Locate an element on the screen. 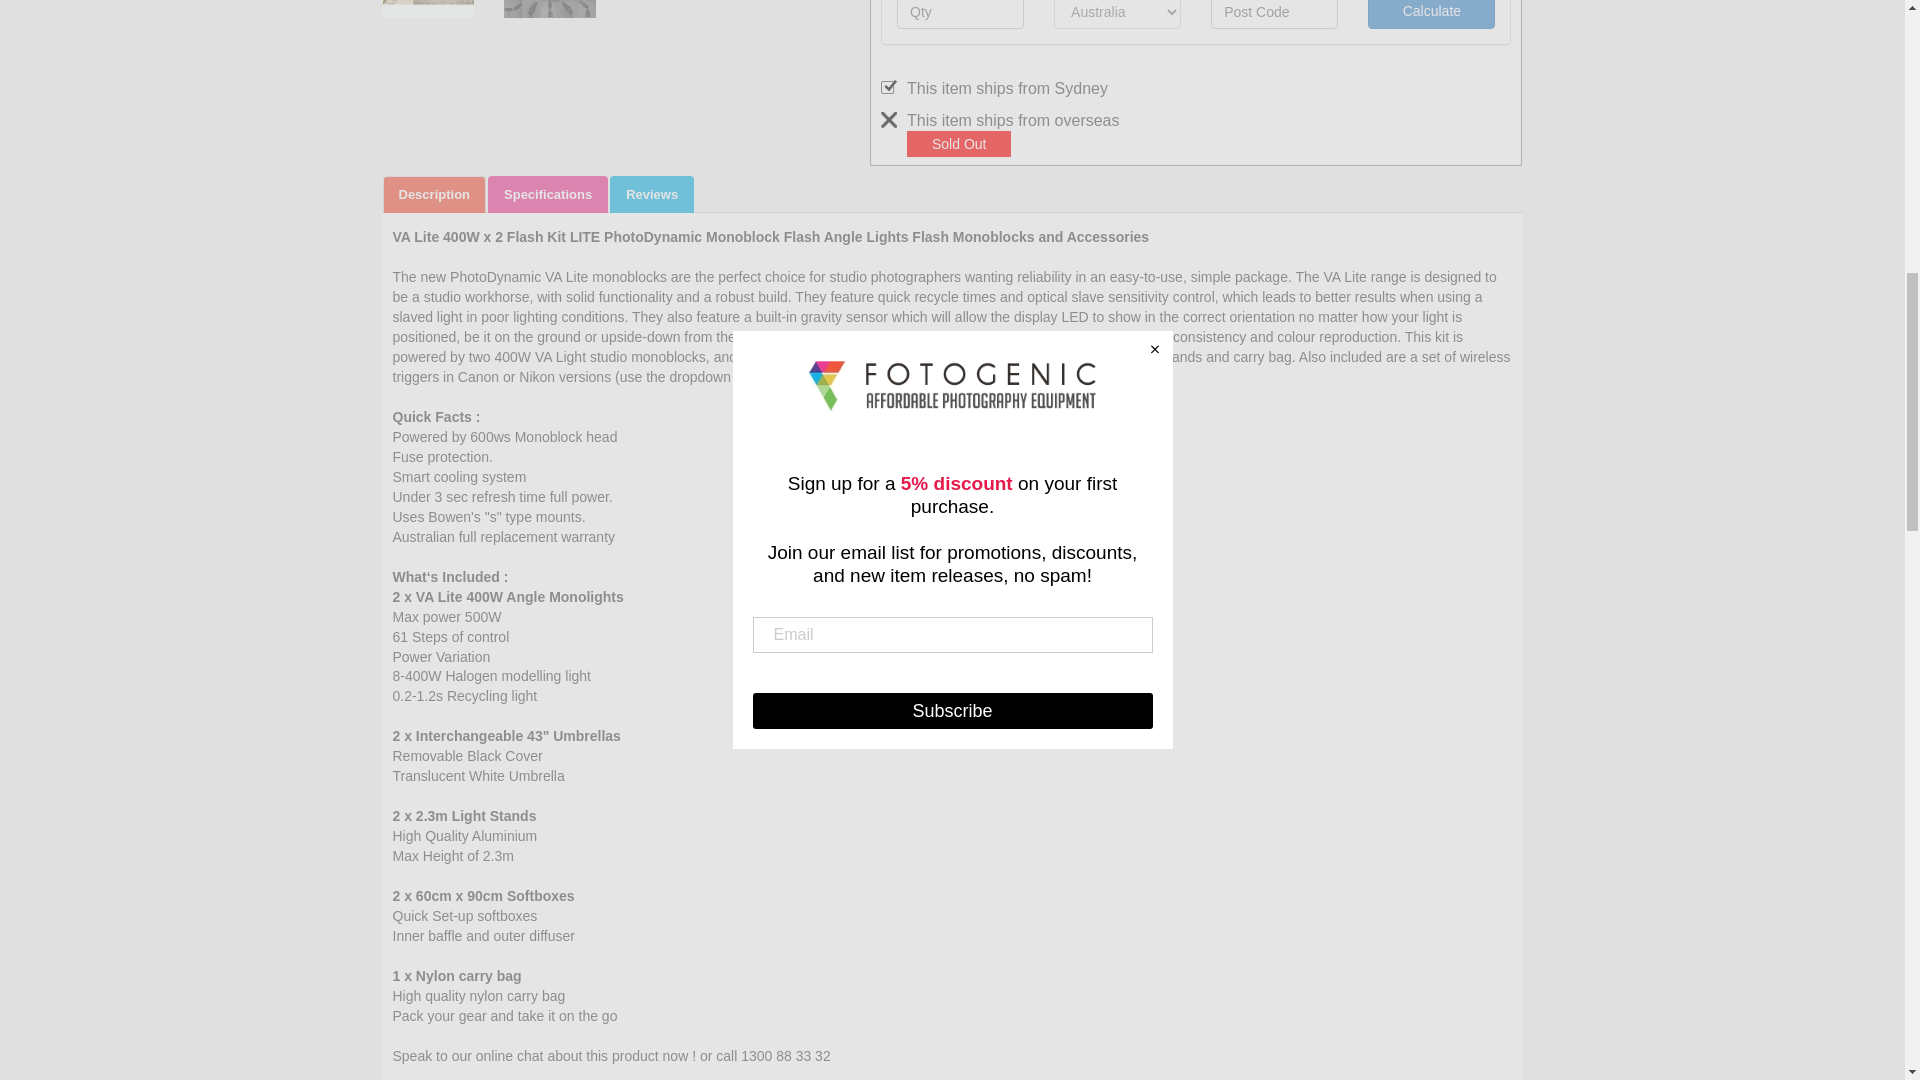  Large View is located at coordinates (549, 9).